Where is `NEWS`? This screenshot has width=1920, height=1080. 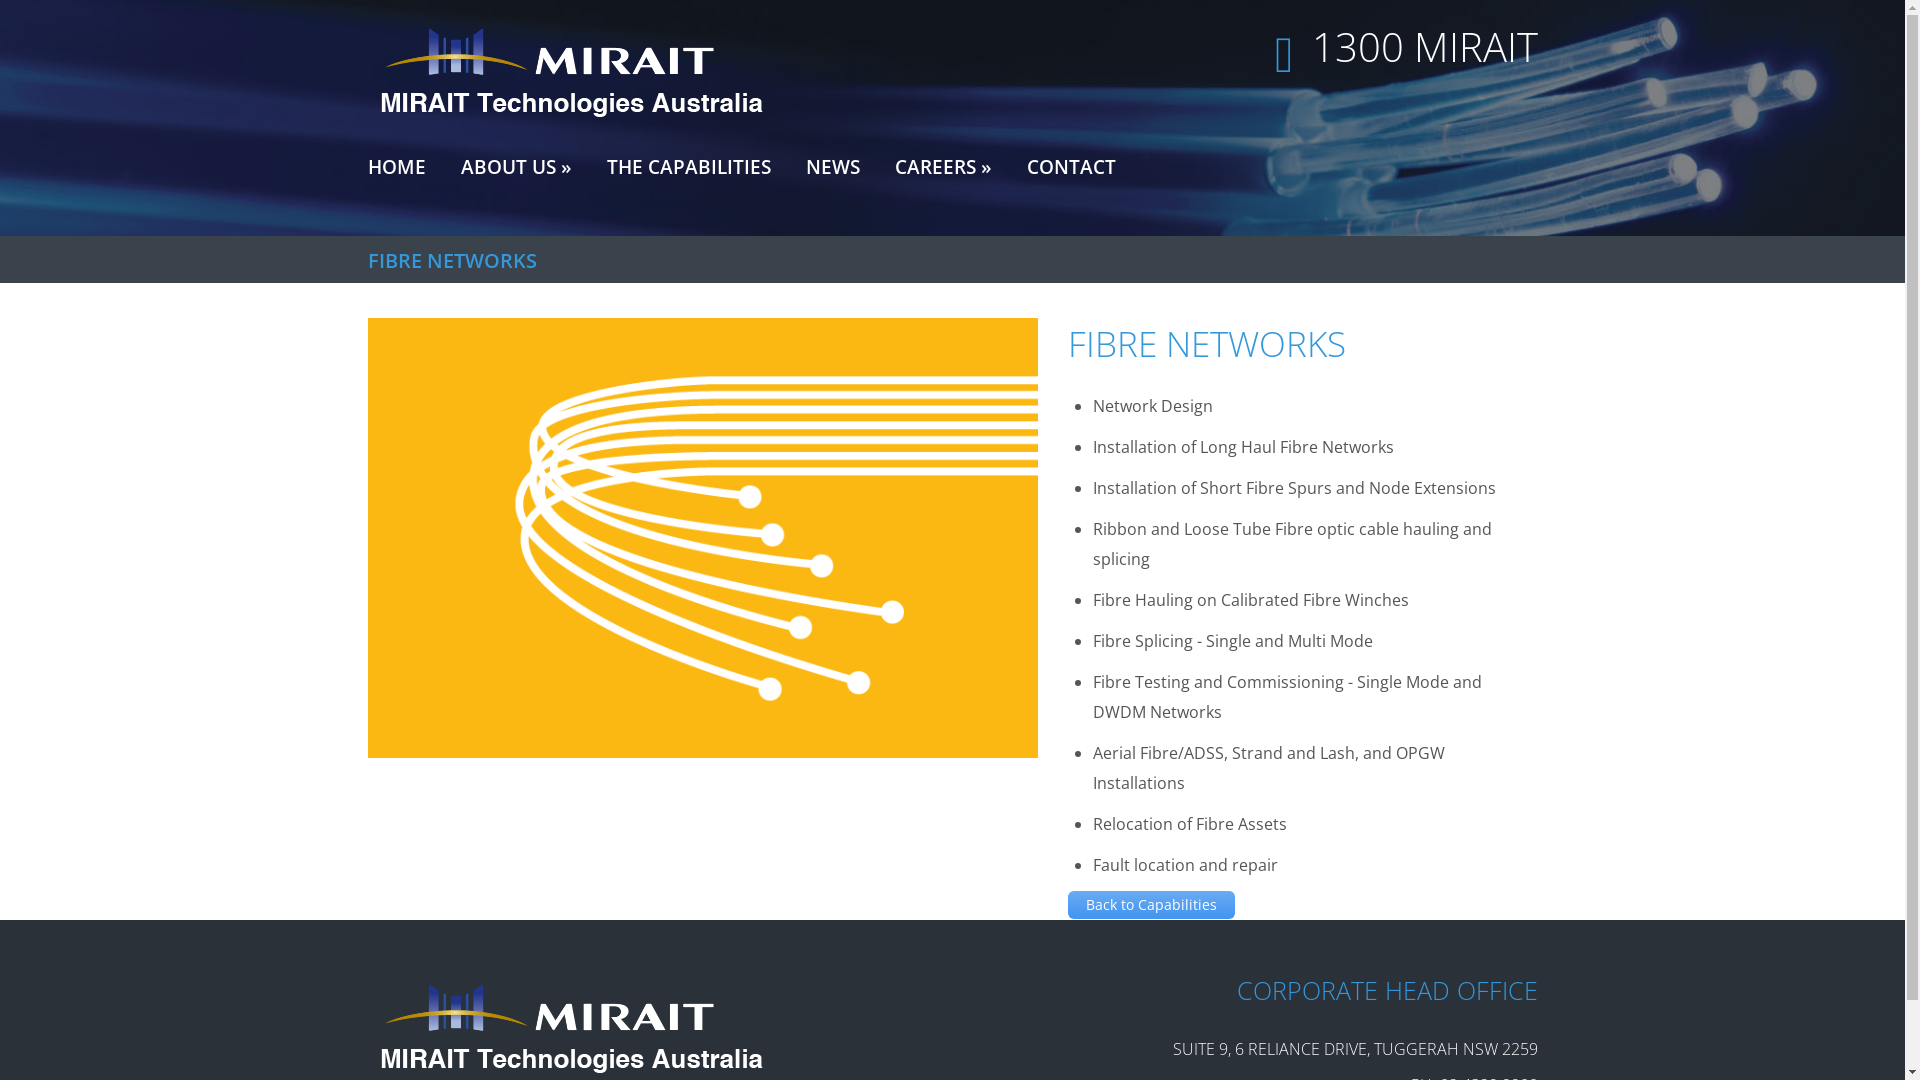 NEWS is located at coordinates (833, 165).